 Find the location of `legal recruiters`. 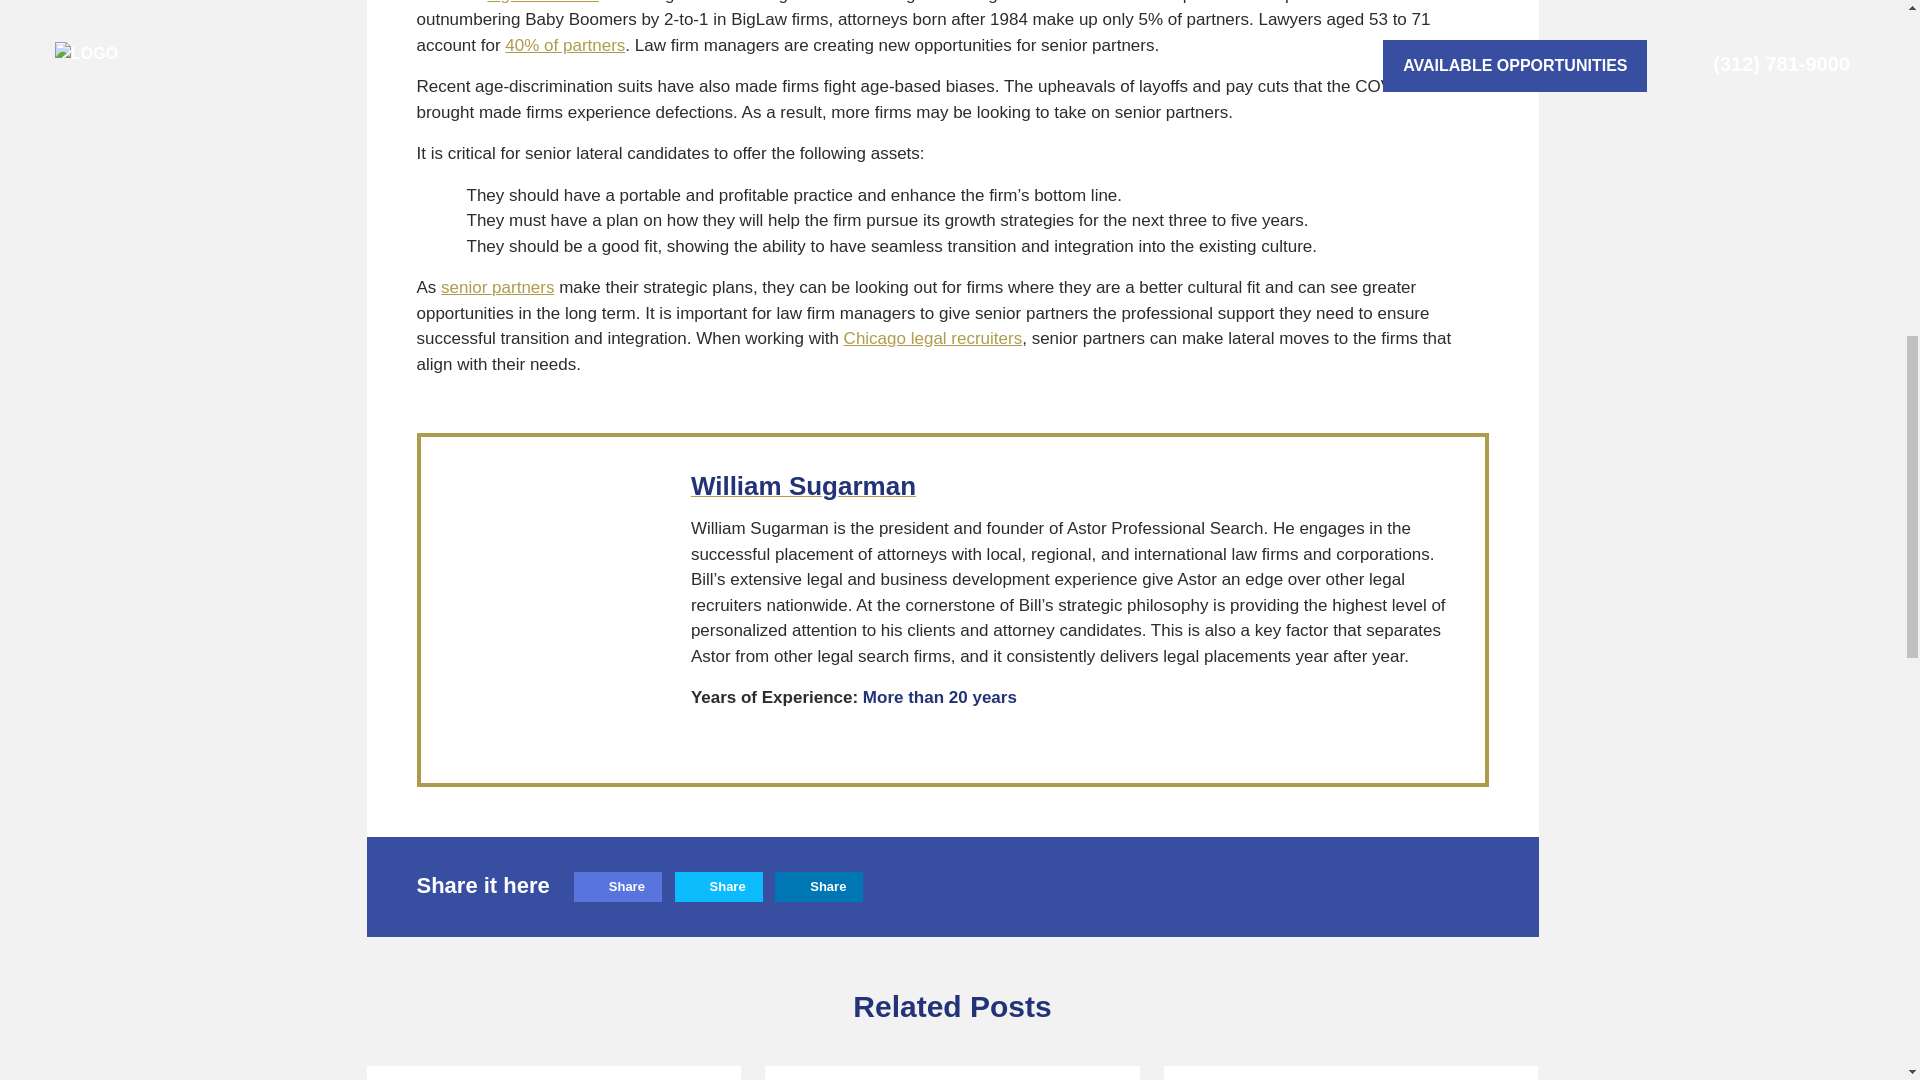

legal recruiters is located at coordinates (543, 2).